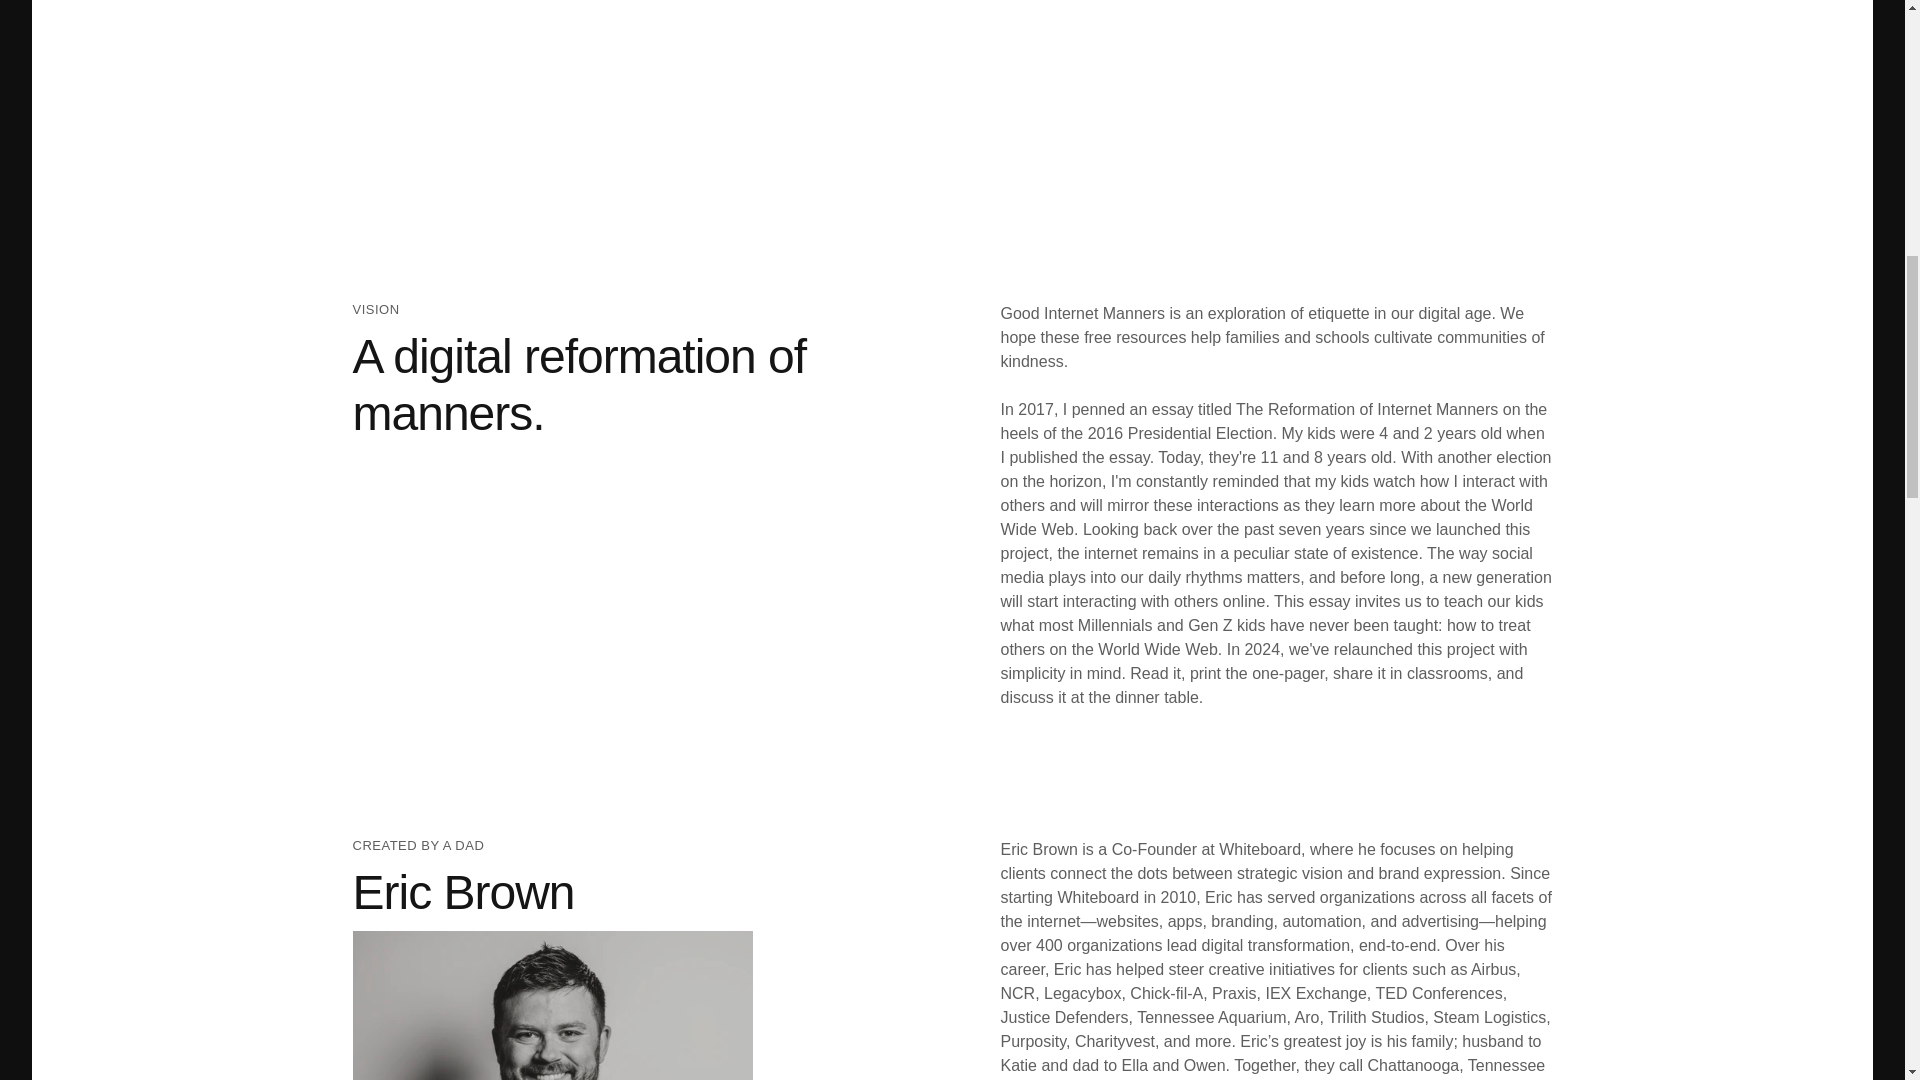 Image resolution: width=1920 pixels, height=1080 pixels. I want to click on The Reformation of Internet Manners, so click(1366, 408).